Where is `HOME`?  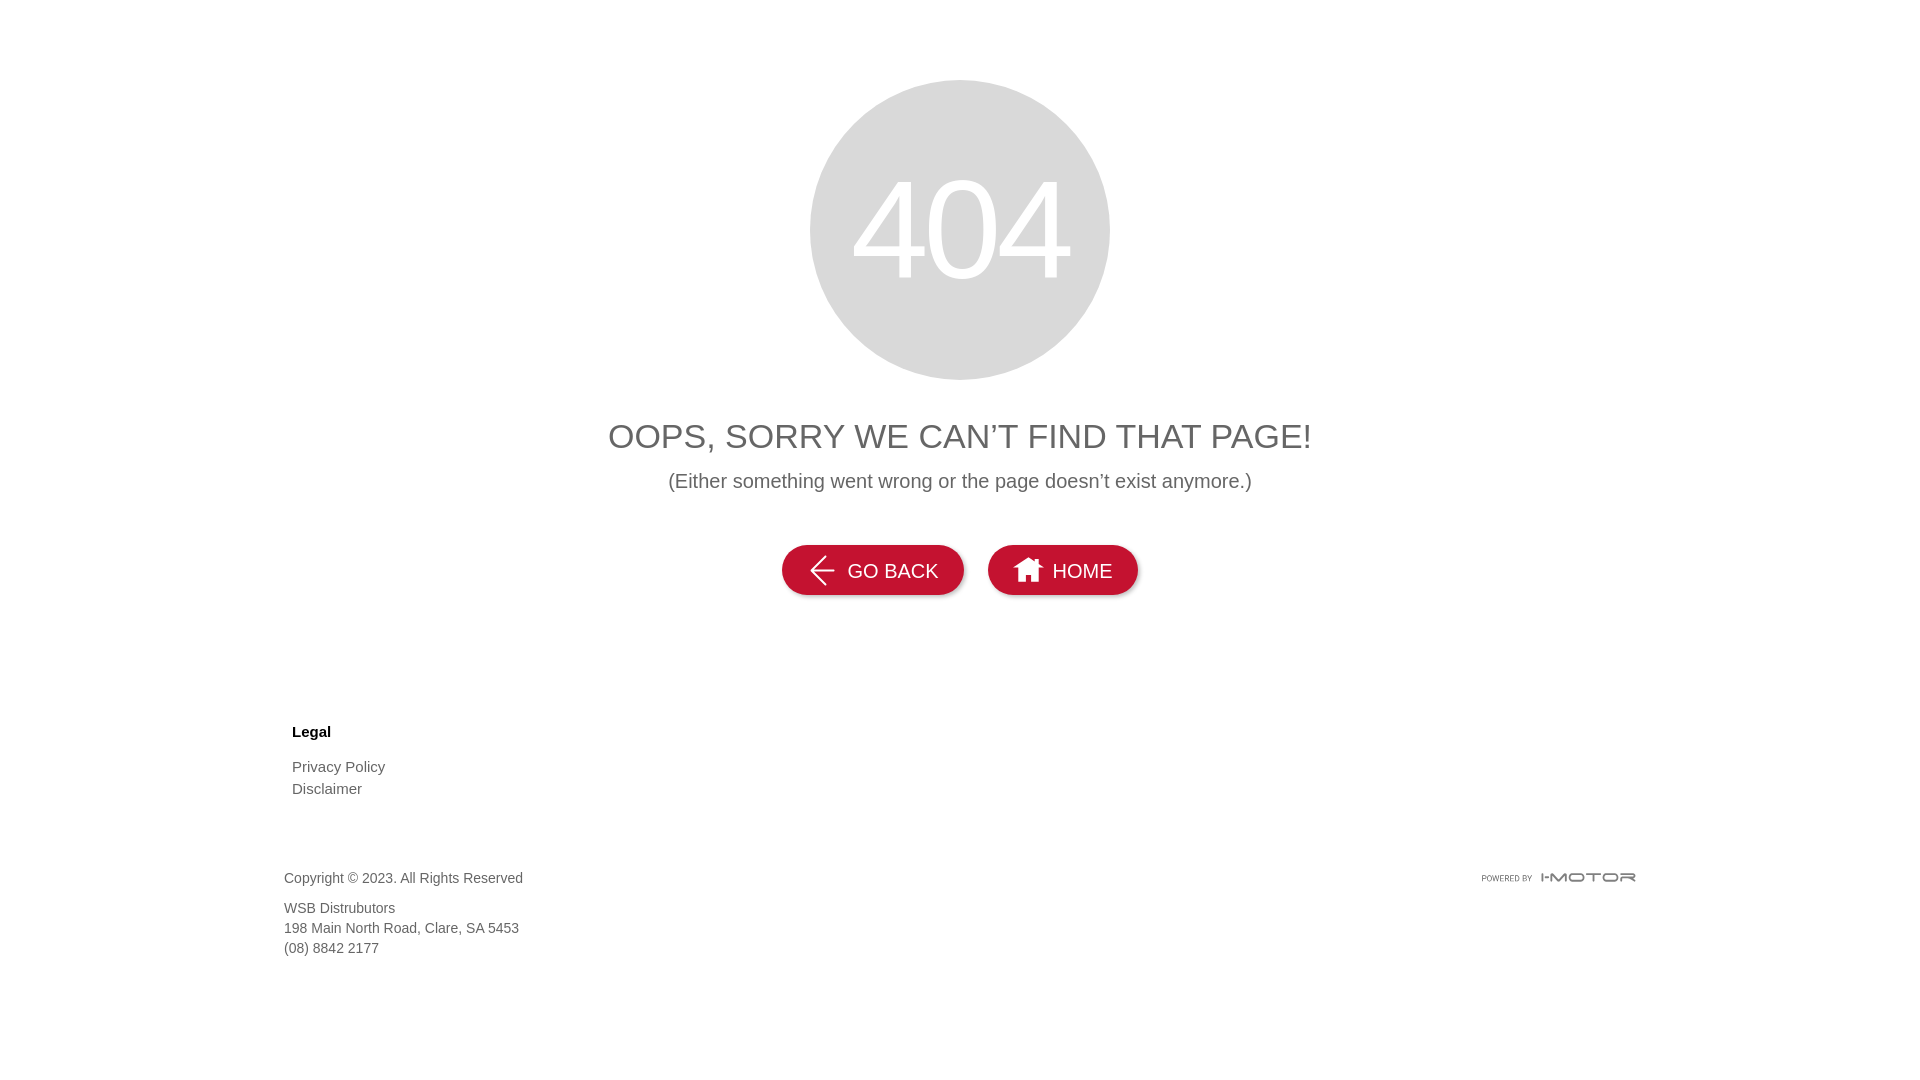 HOME is located at coordinates (1062, 570).